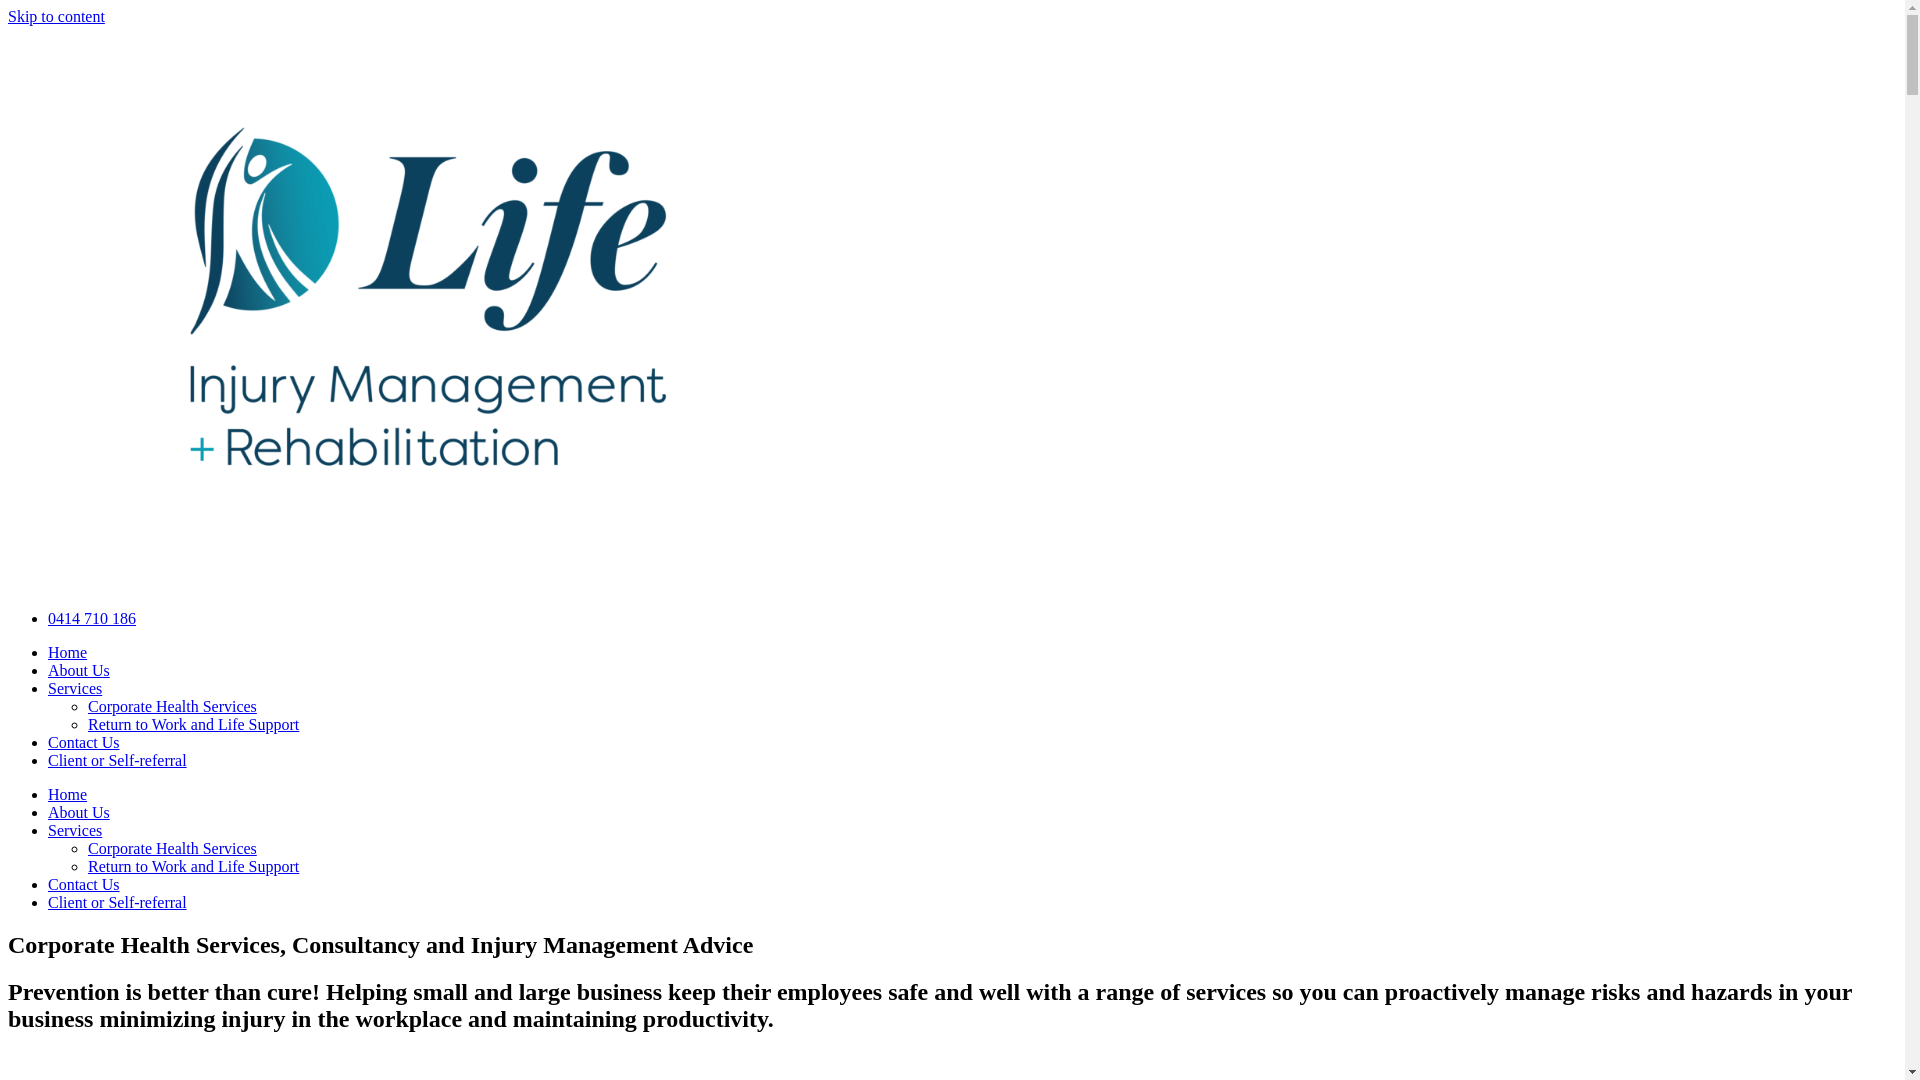 The width and height of the screenshot is (1920, 1080). I want to click on About Us, so click(79, 812).